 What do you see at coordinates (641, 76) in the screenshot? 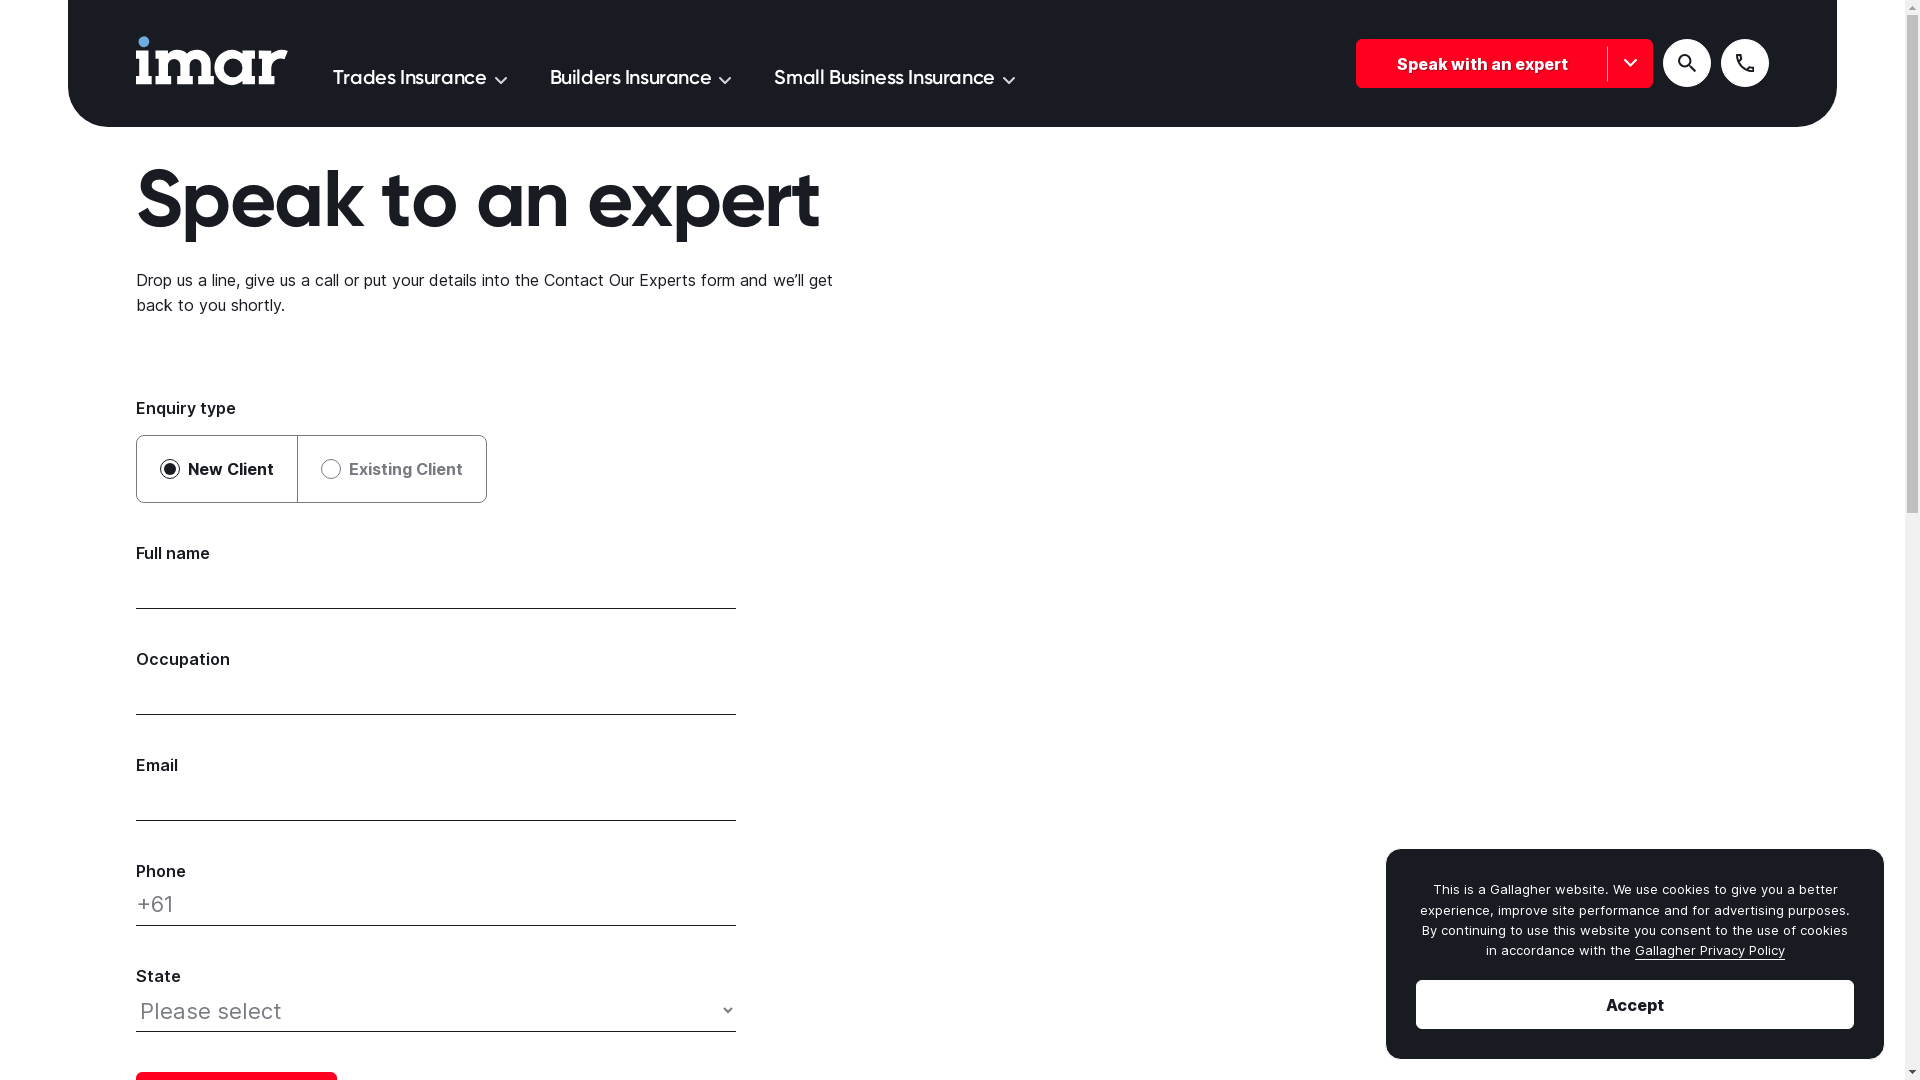
I see `Builders Insurance` at bounding box center [641, 76].